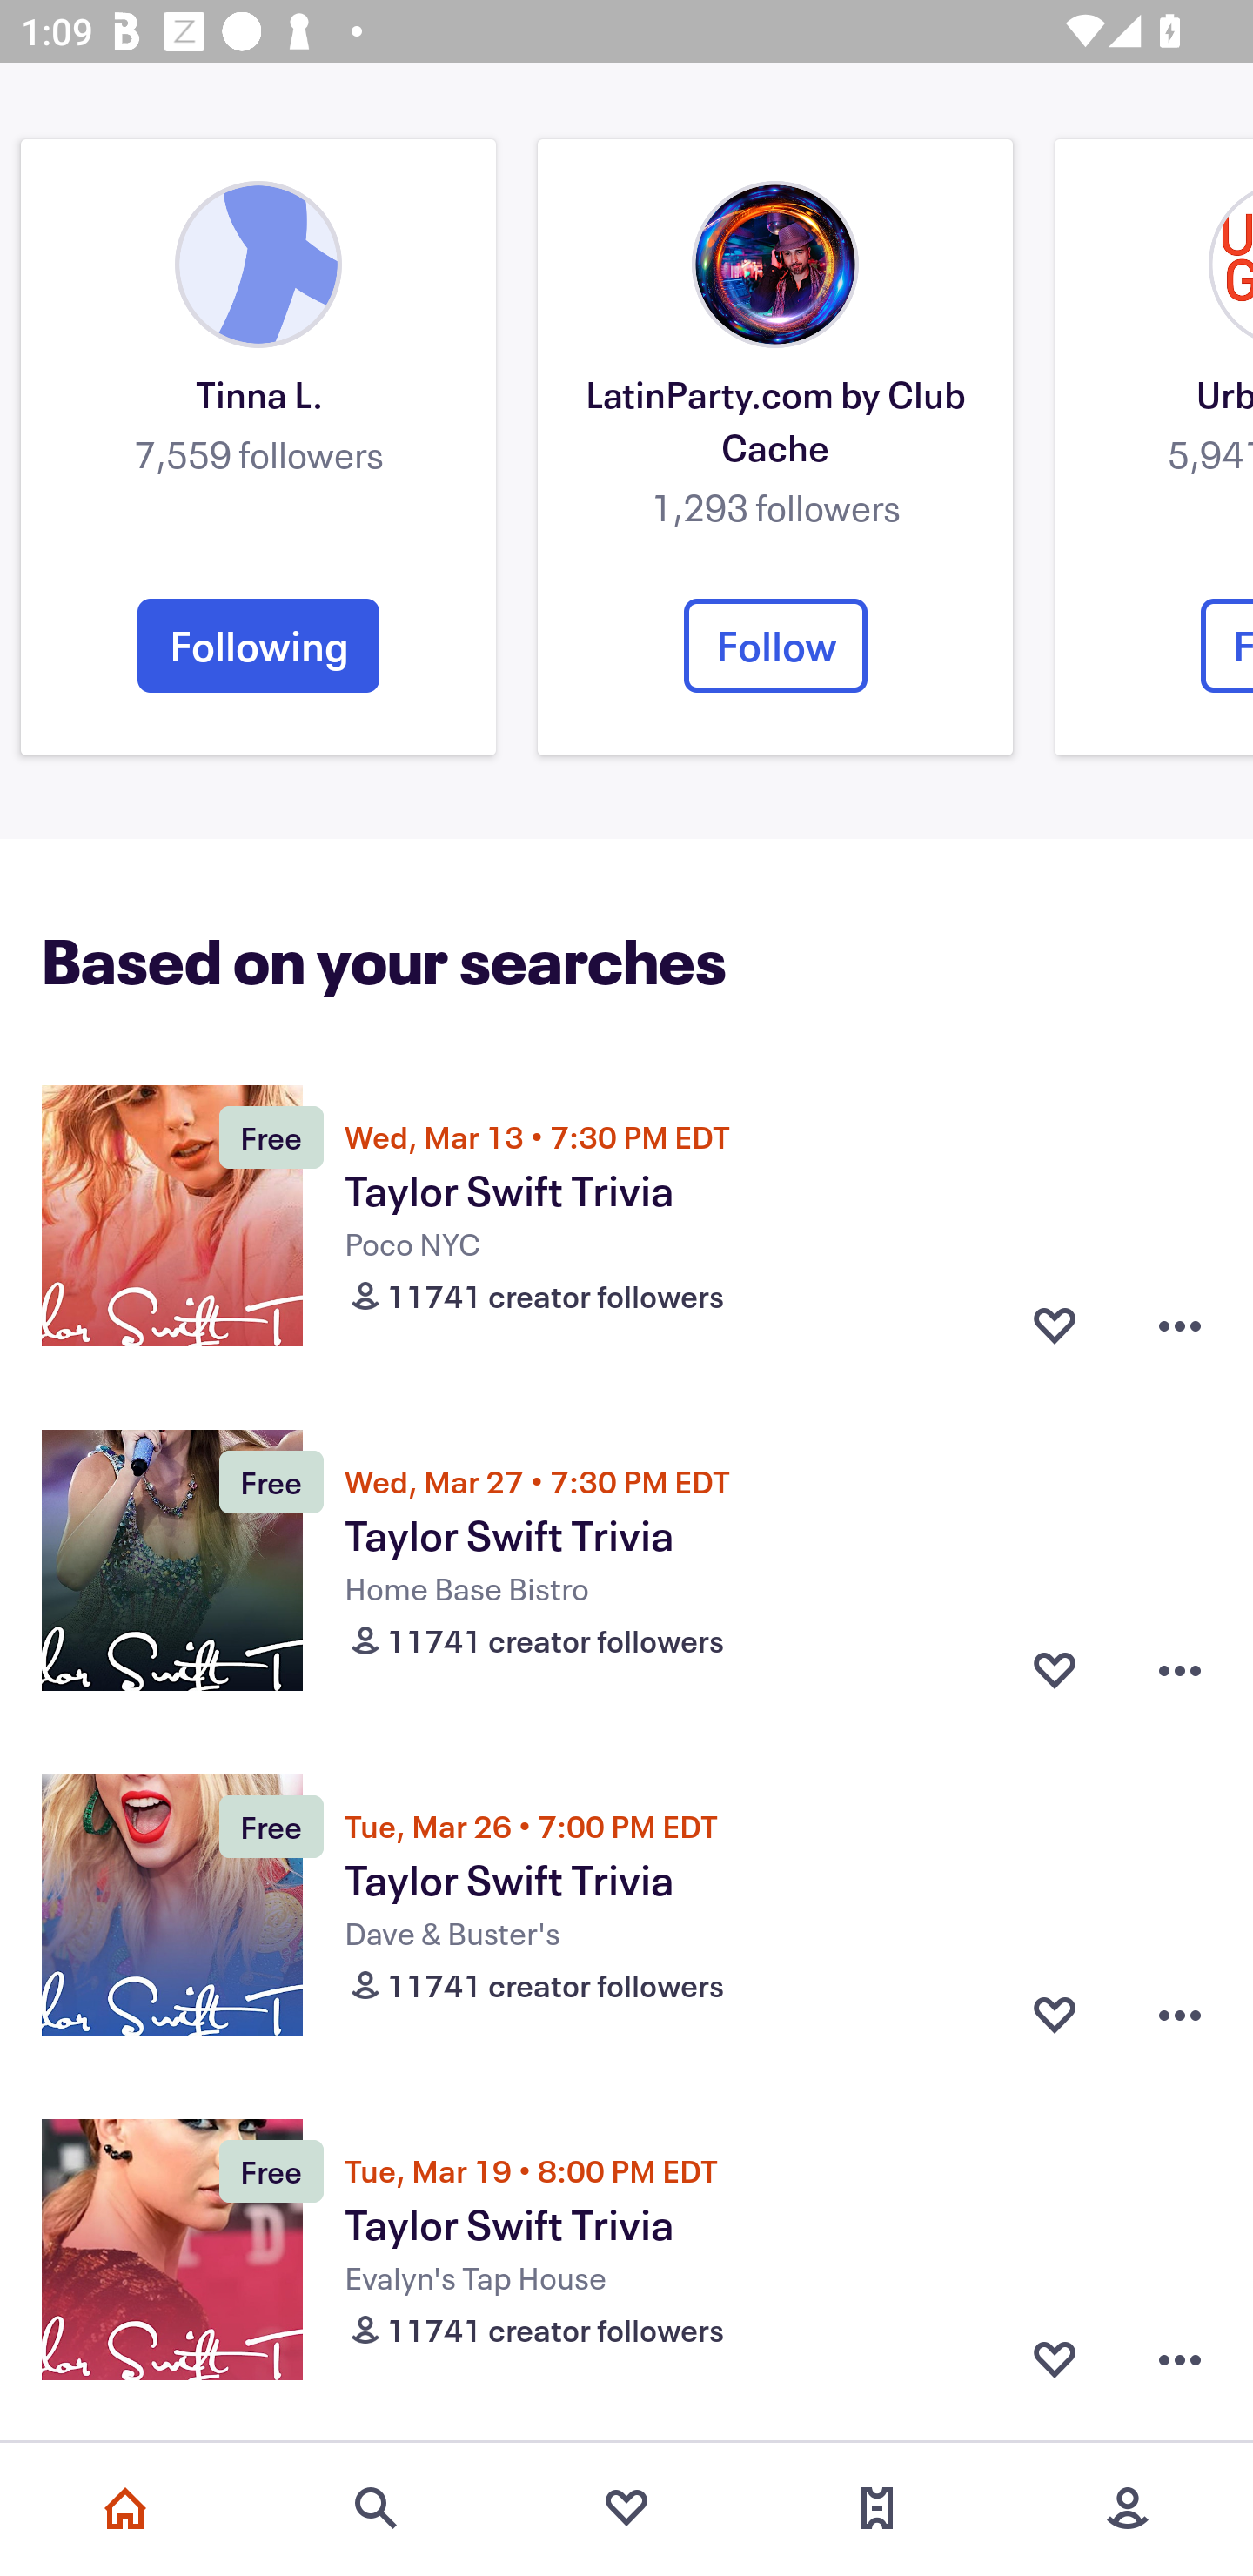 This screenshot has width=1253, height=2576. What do you see at coordinates (1180, 2359) in the screenshot?
I see `Overflow menu button` at bounding box center [1180, 2359].